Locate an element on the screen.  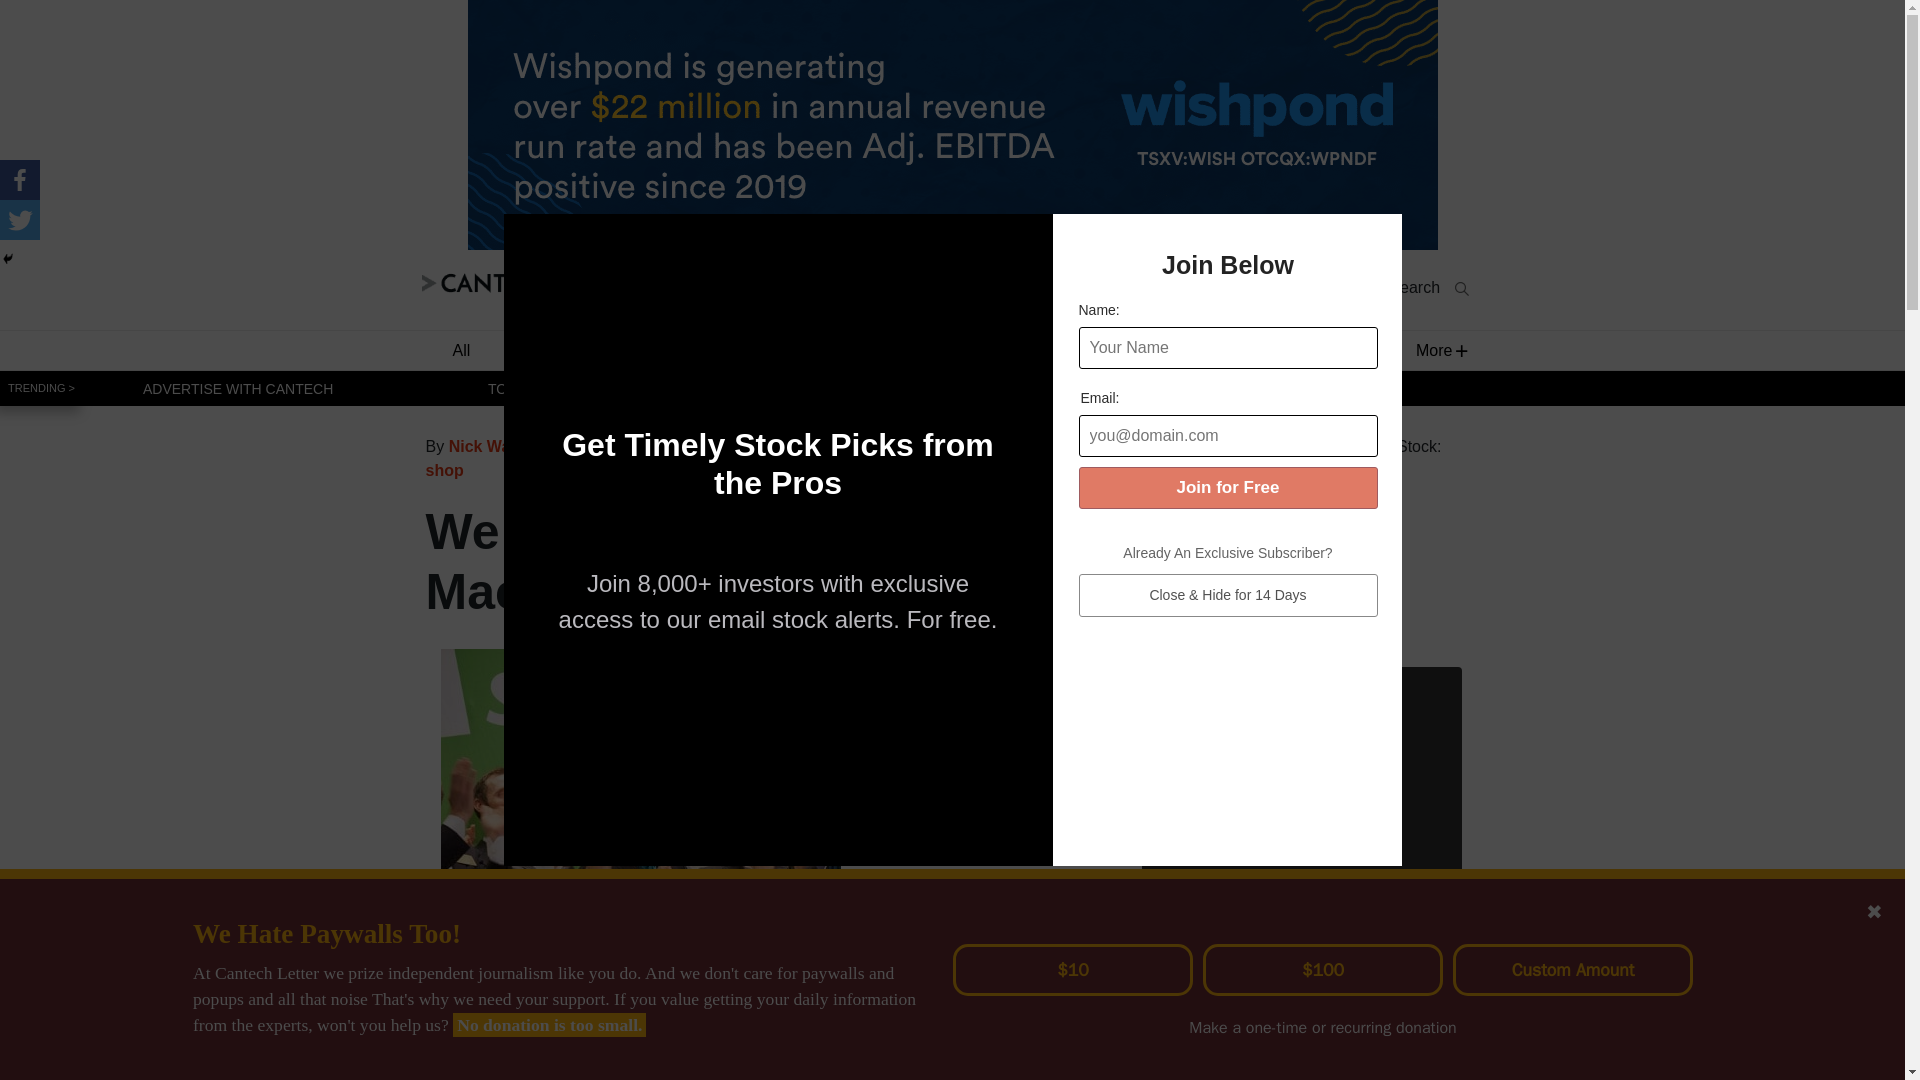
Hide is located at coordinates (8, 258).